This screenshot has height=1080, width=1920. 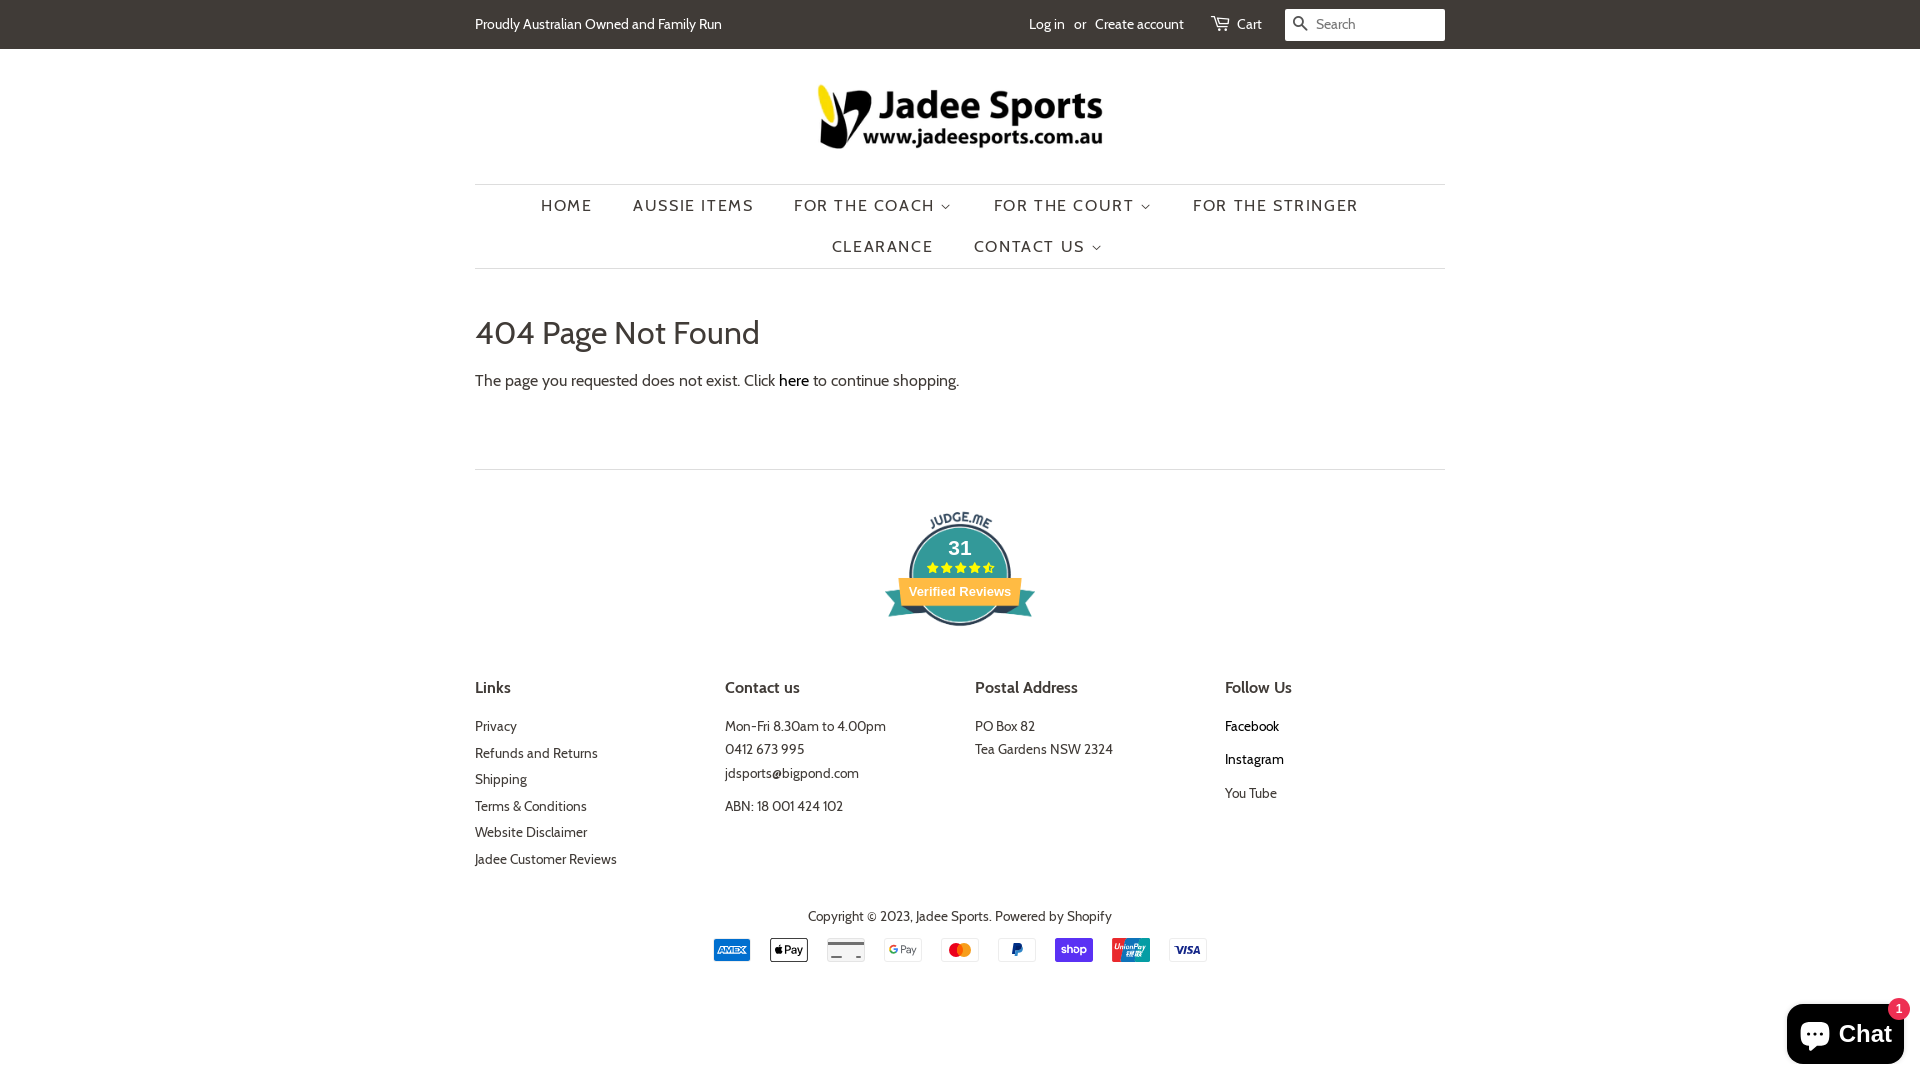 I want to click on Refunds and Returns, so click(x=536, y=753).